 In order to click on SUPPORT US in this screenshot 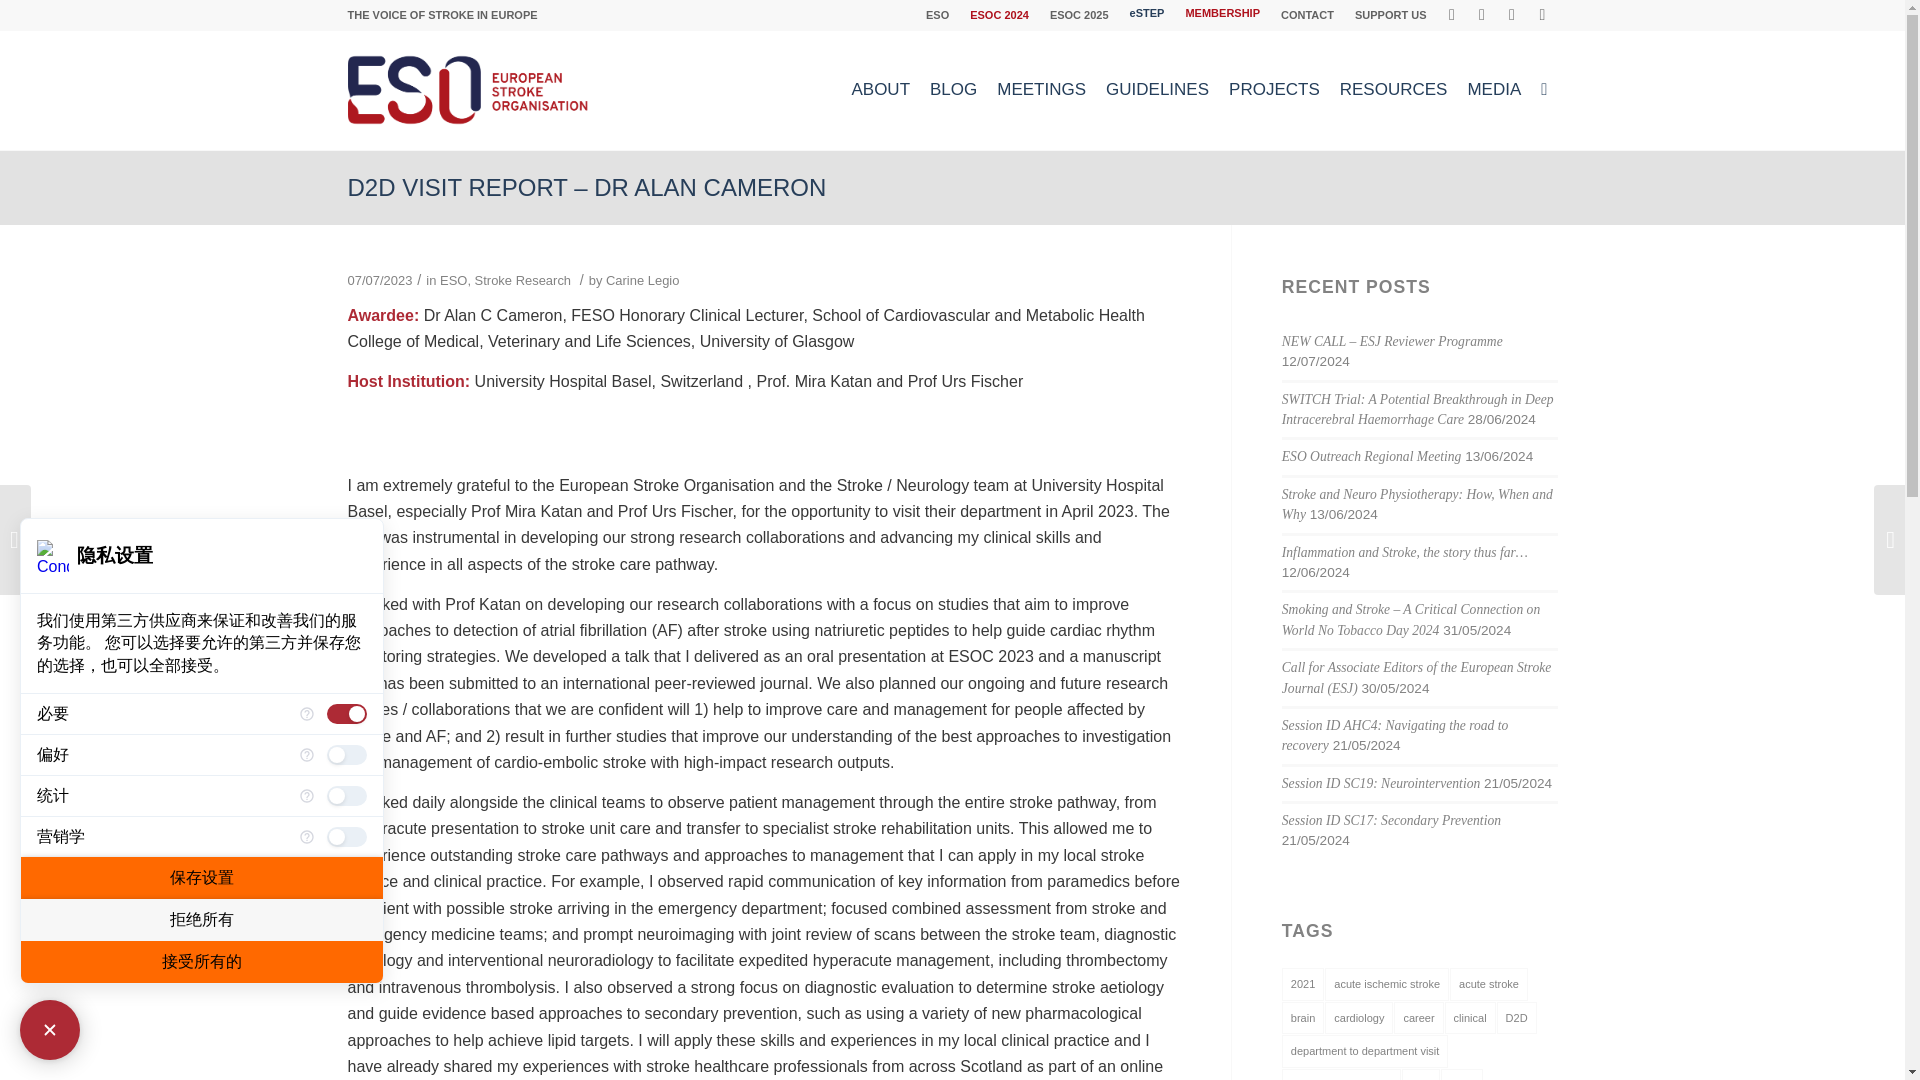, I will do `click(1390, 15)`.